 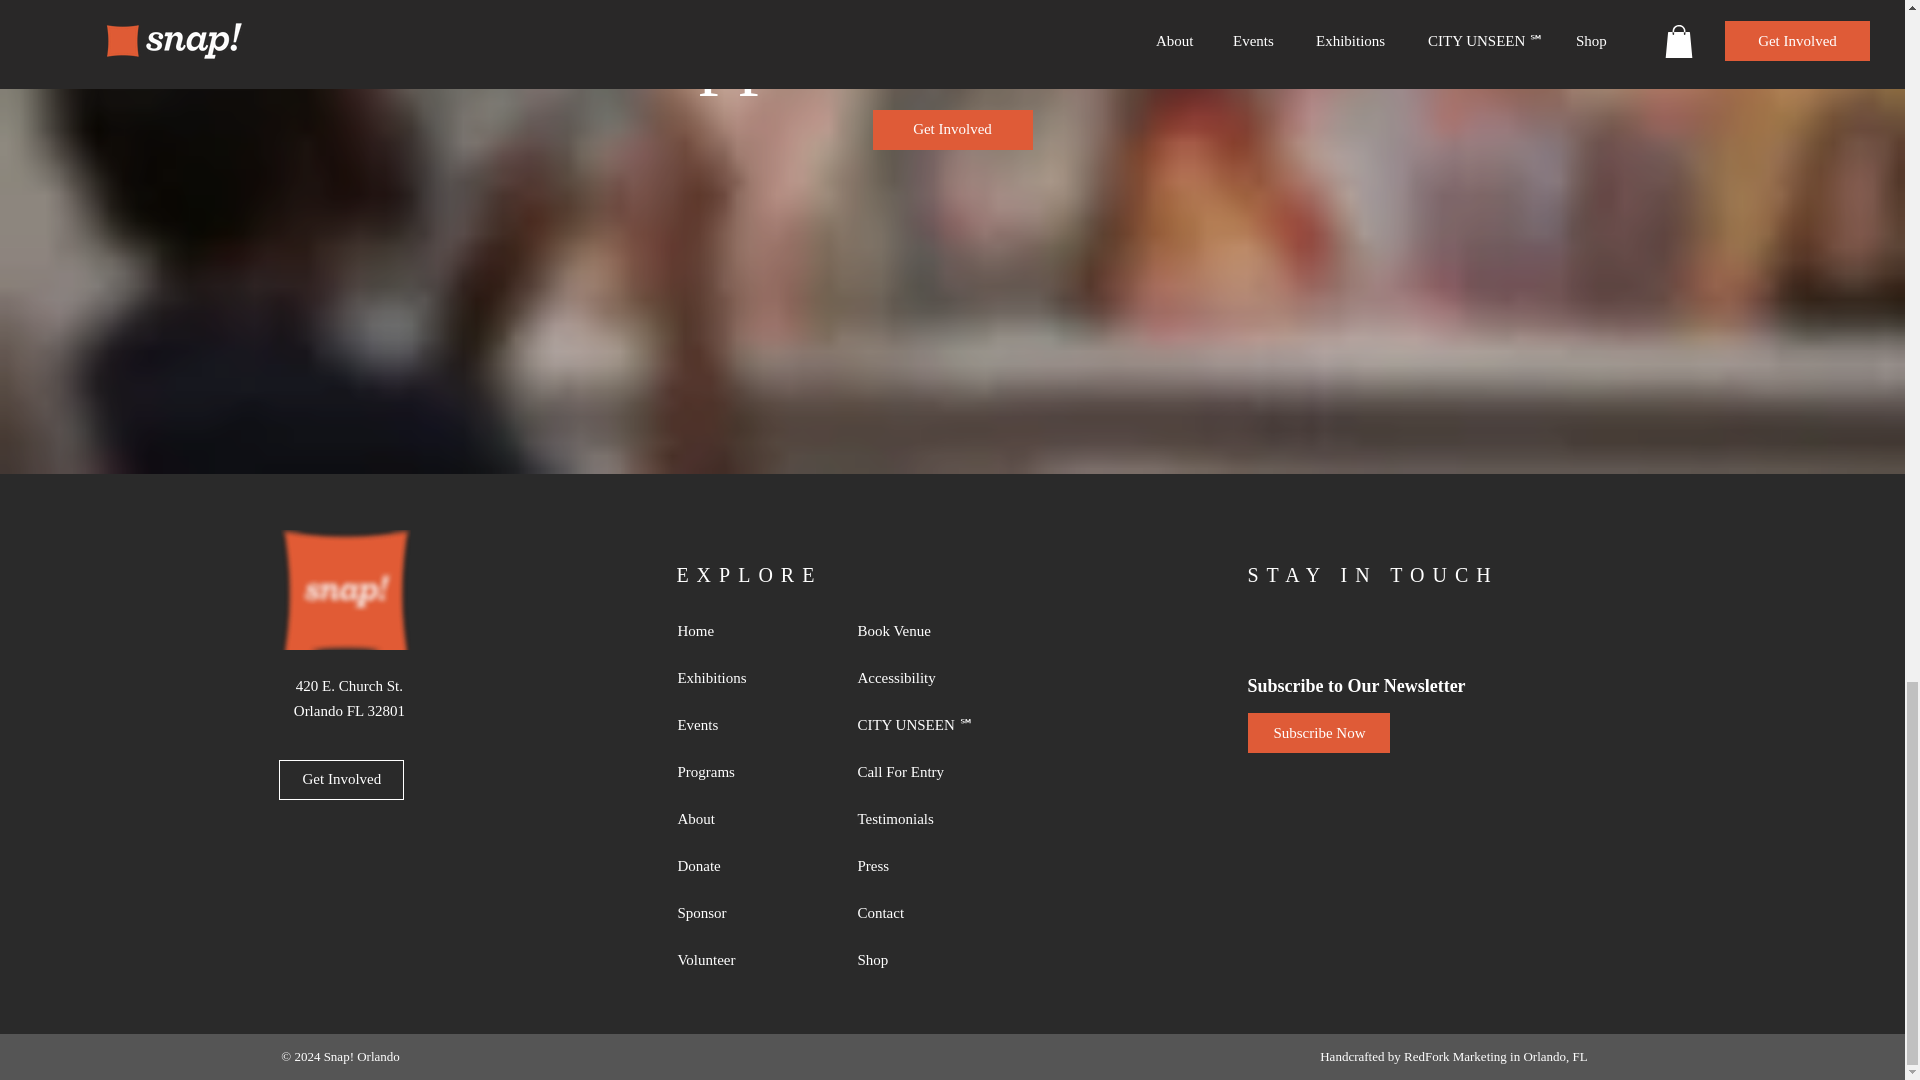 What do you see at coordinates (732, 632) in the screenshot?
I see `Home` at bounding box center [732, 632].